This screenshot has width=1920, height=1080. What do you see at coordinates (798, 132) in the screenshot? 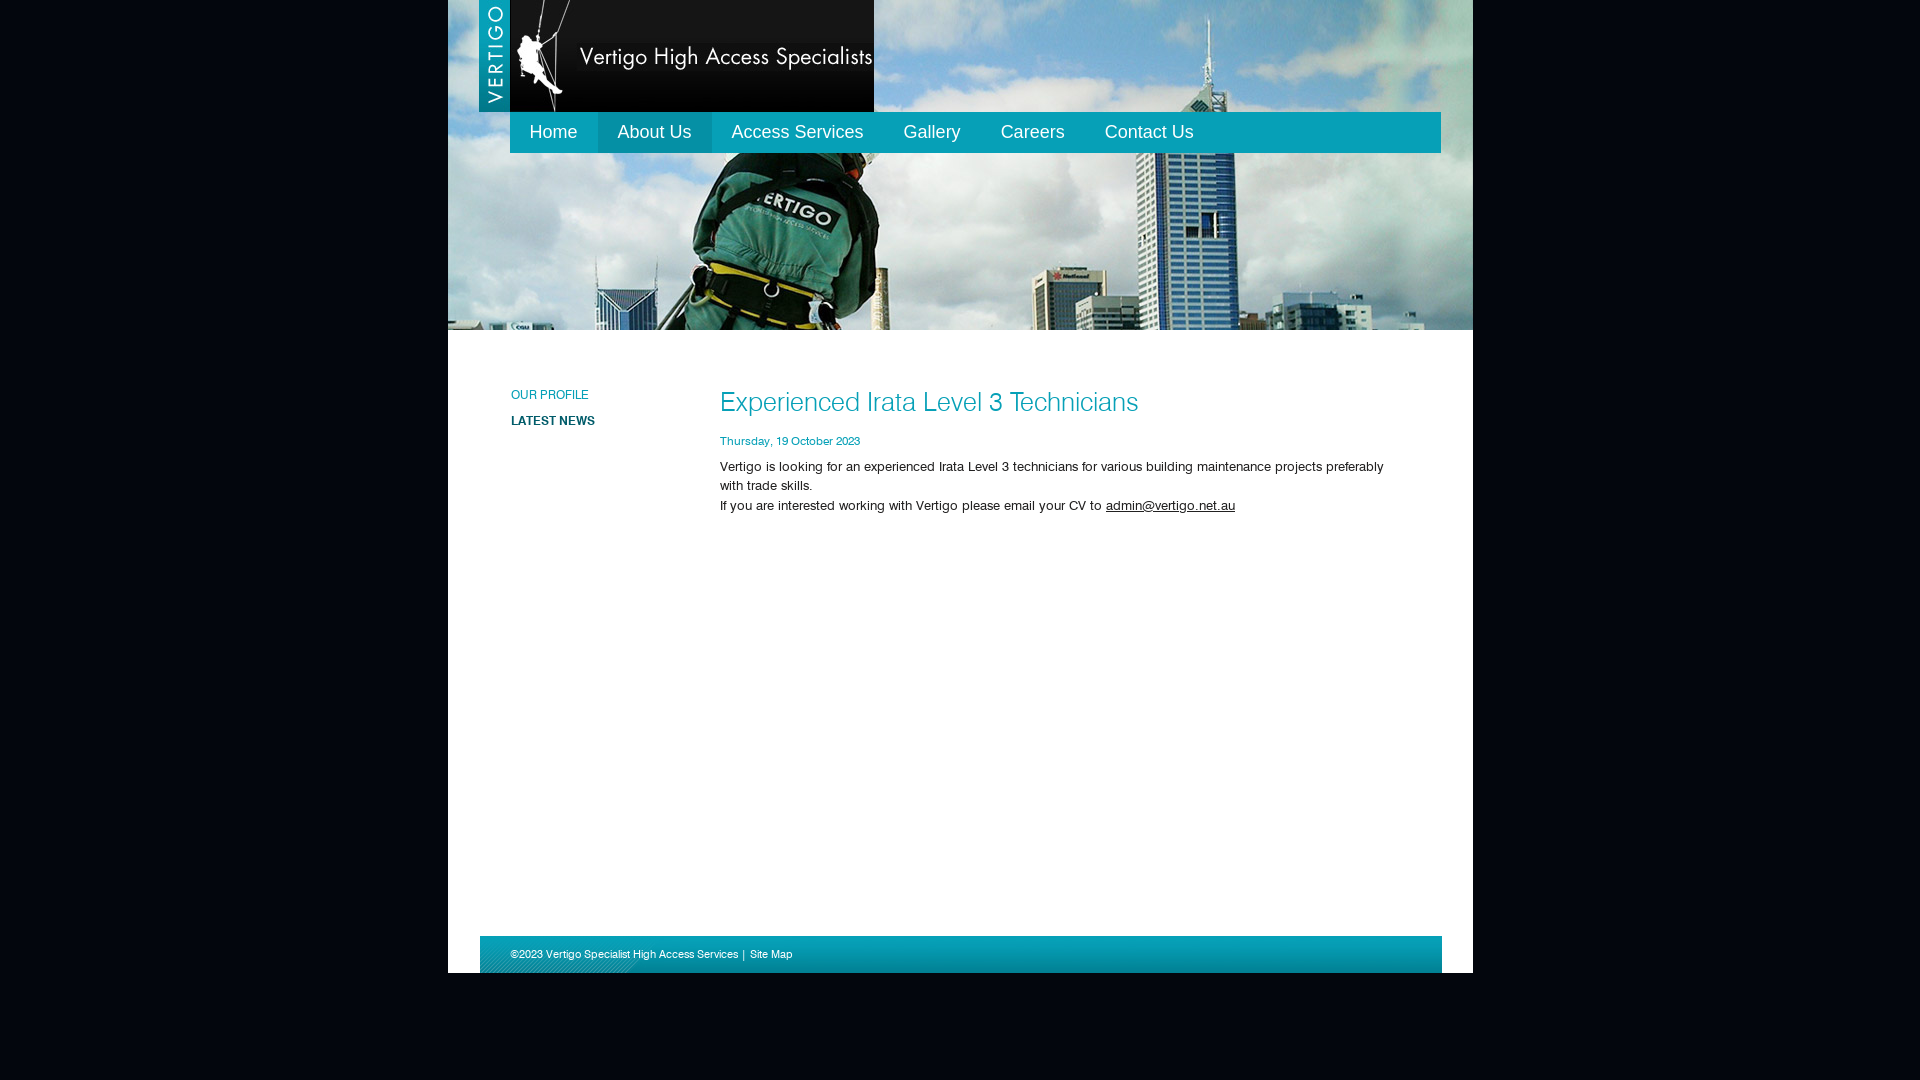
I see `Access Services` at bounding box center [798, 132].